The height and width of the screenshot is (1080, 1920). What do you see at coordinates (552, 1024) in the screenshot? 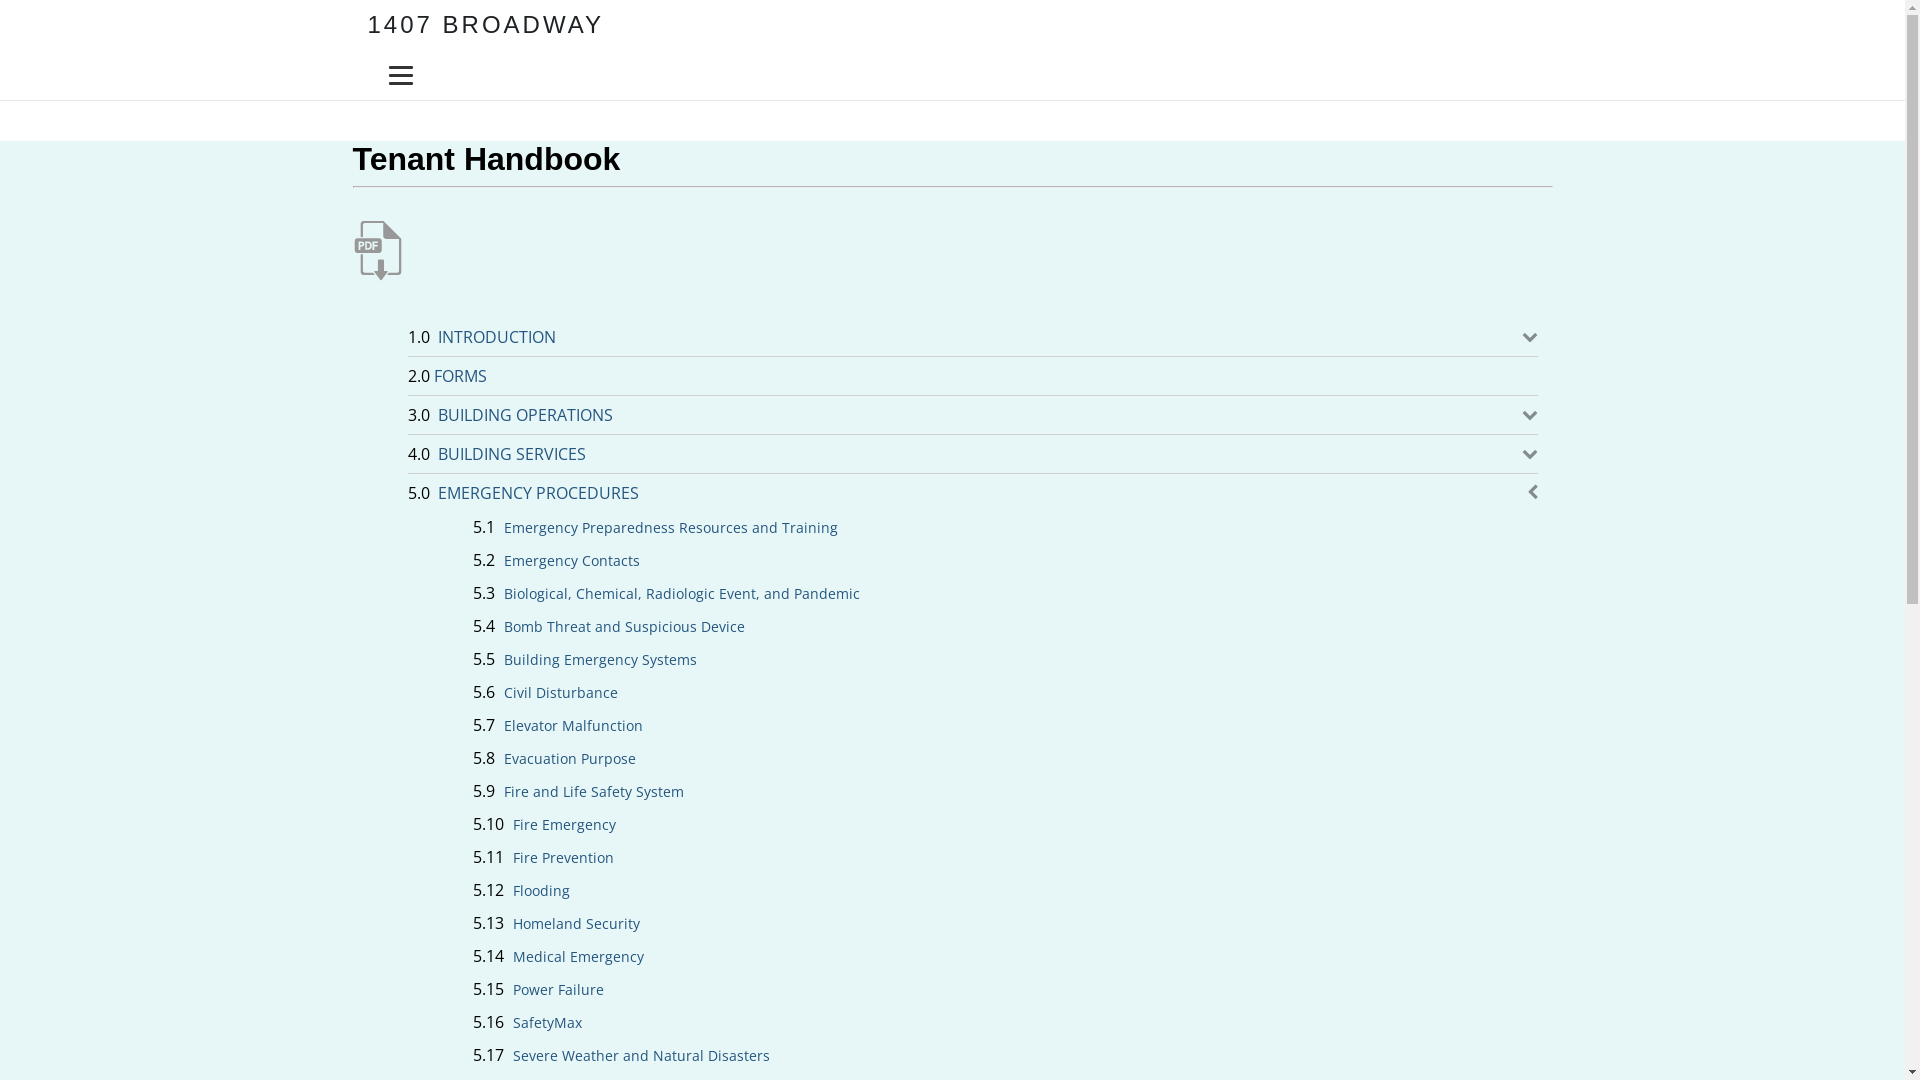
I see `SafetyMax` at bounding box center [552, 1024].